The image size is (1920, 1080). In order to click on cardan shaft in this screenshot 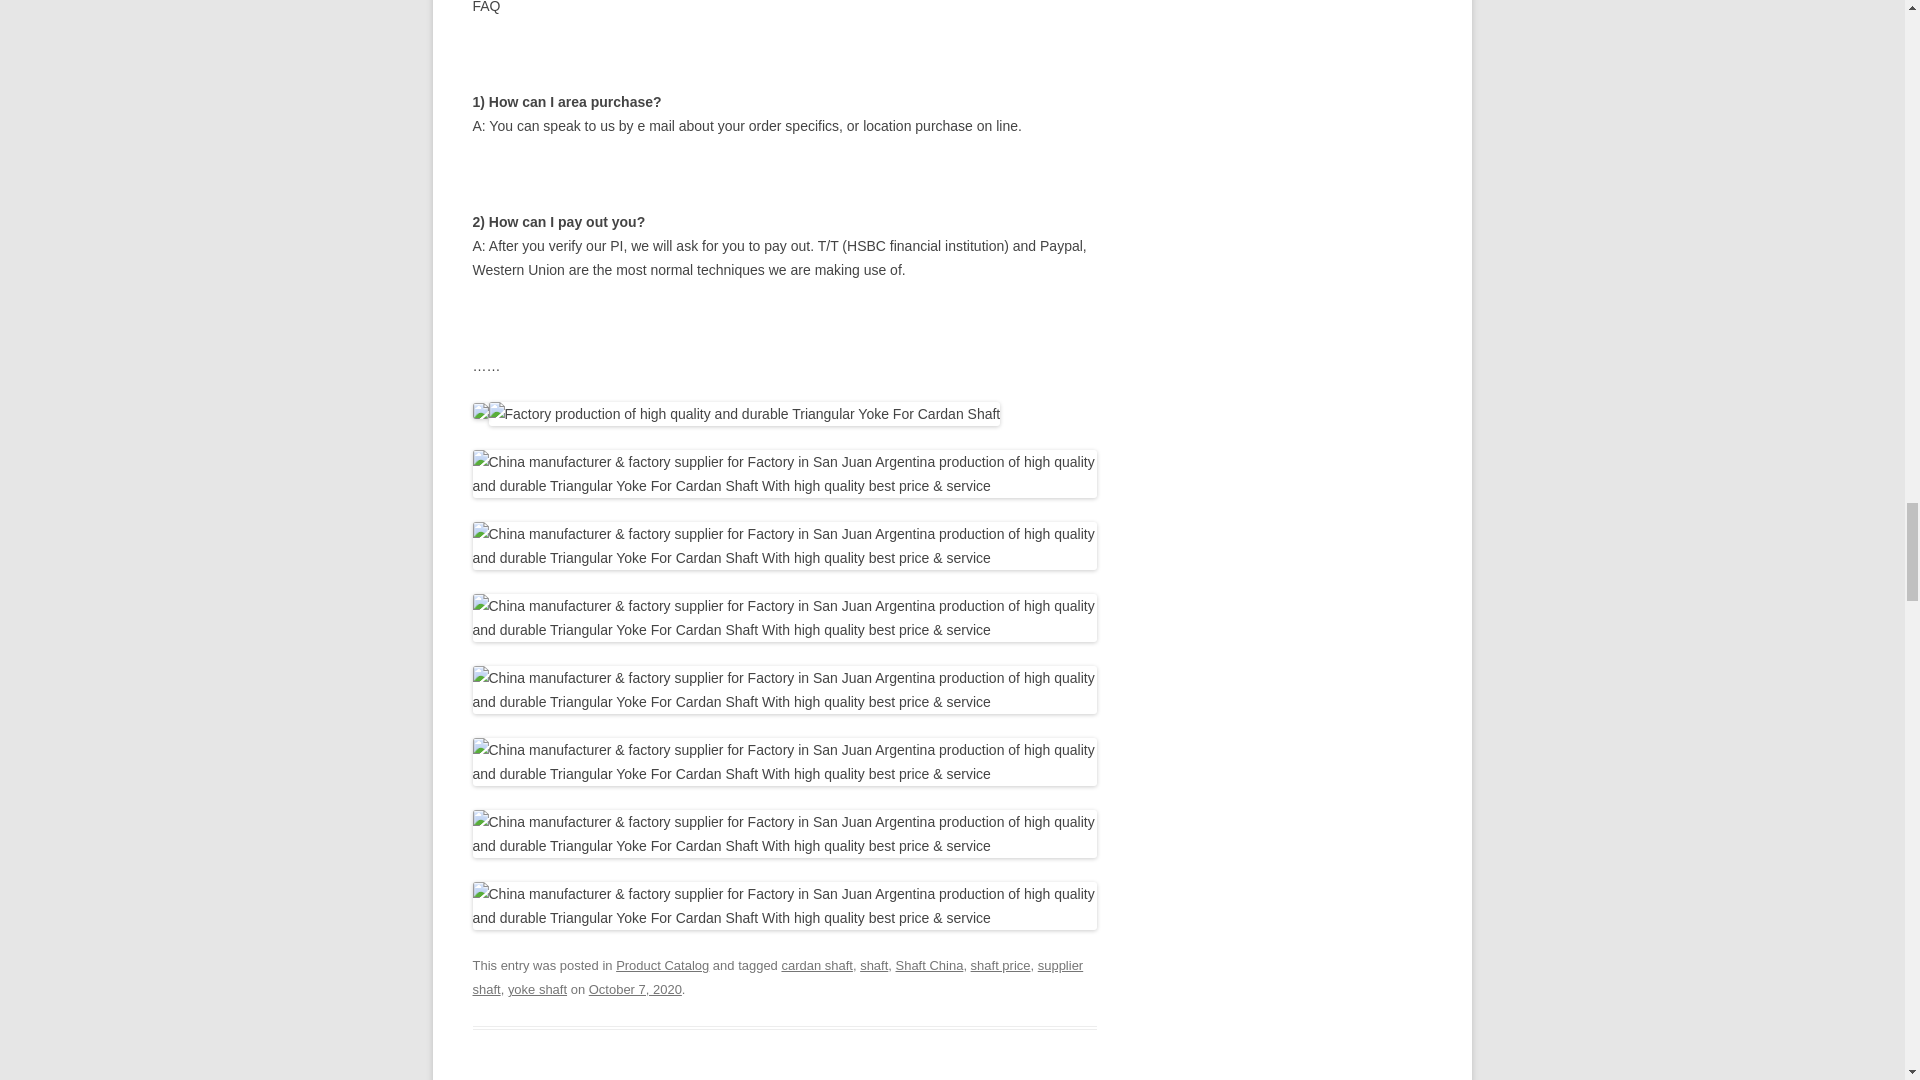, I will do `click(816, 965)`.